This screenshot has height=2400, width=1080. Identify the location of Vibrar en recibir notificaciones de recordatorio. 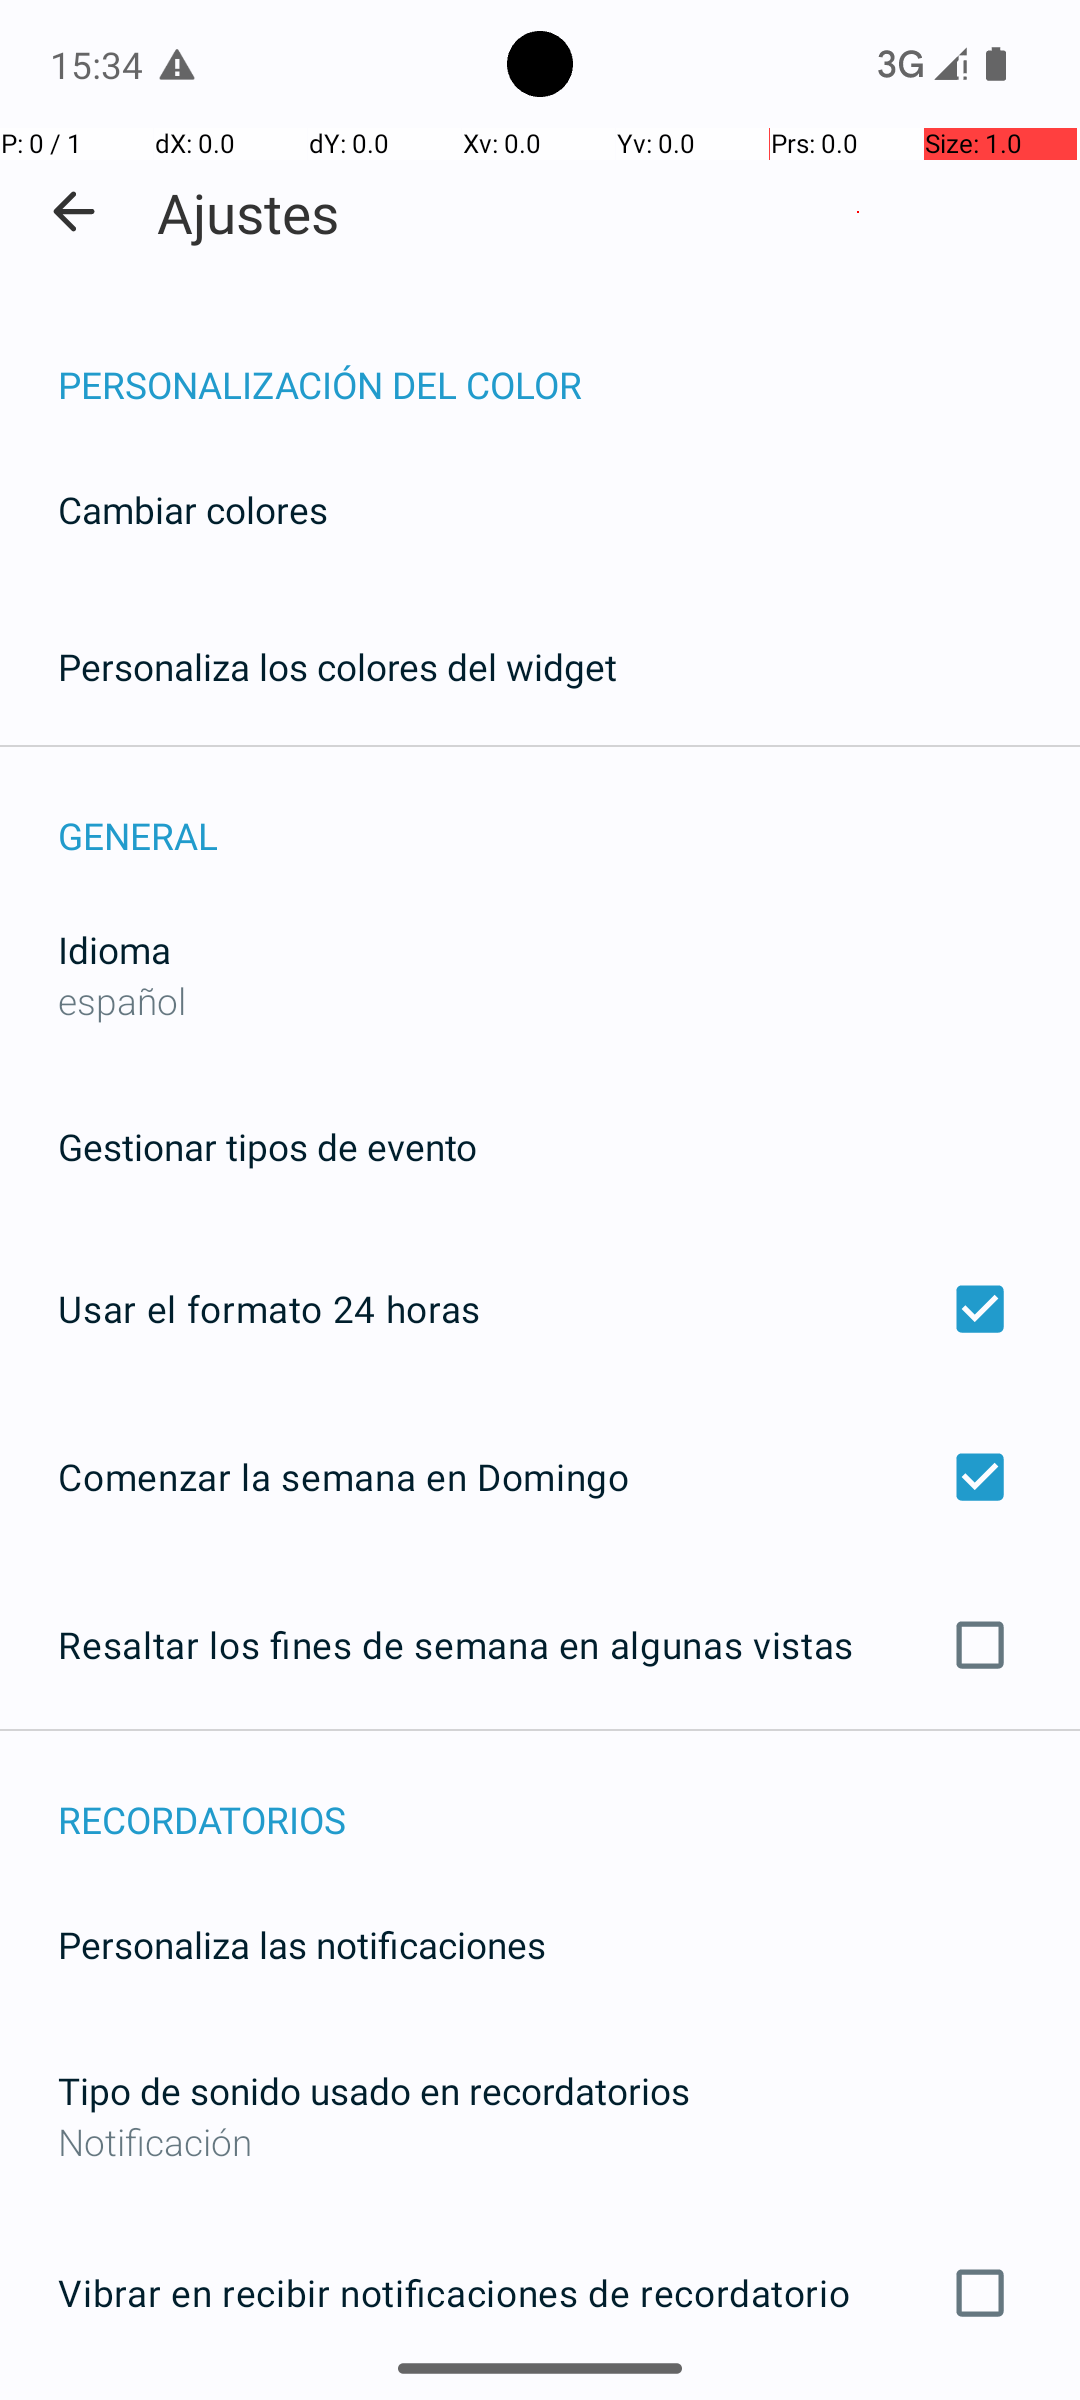
(540, 2293).